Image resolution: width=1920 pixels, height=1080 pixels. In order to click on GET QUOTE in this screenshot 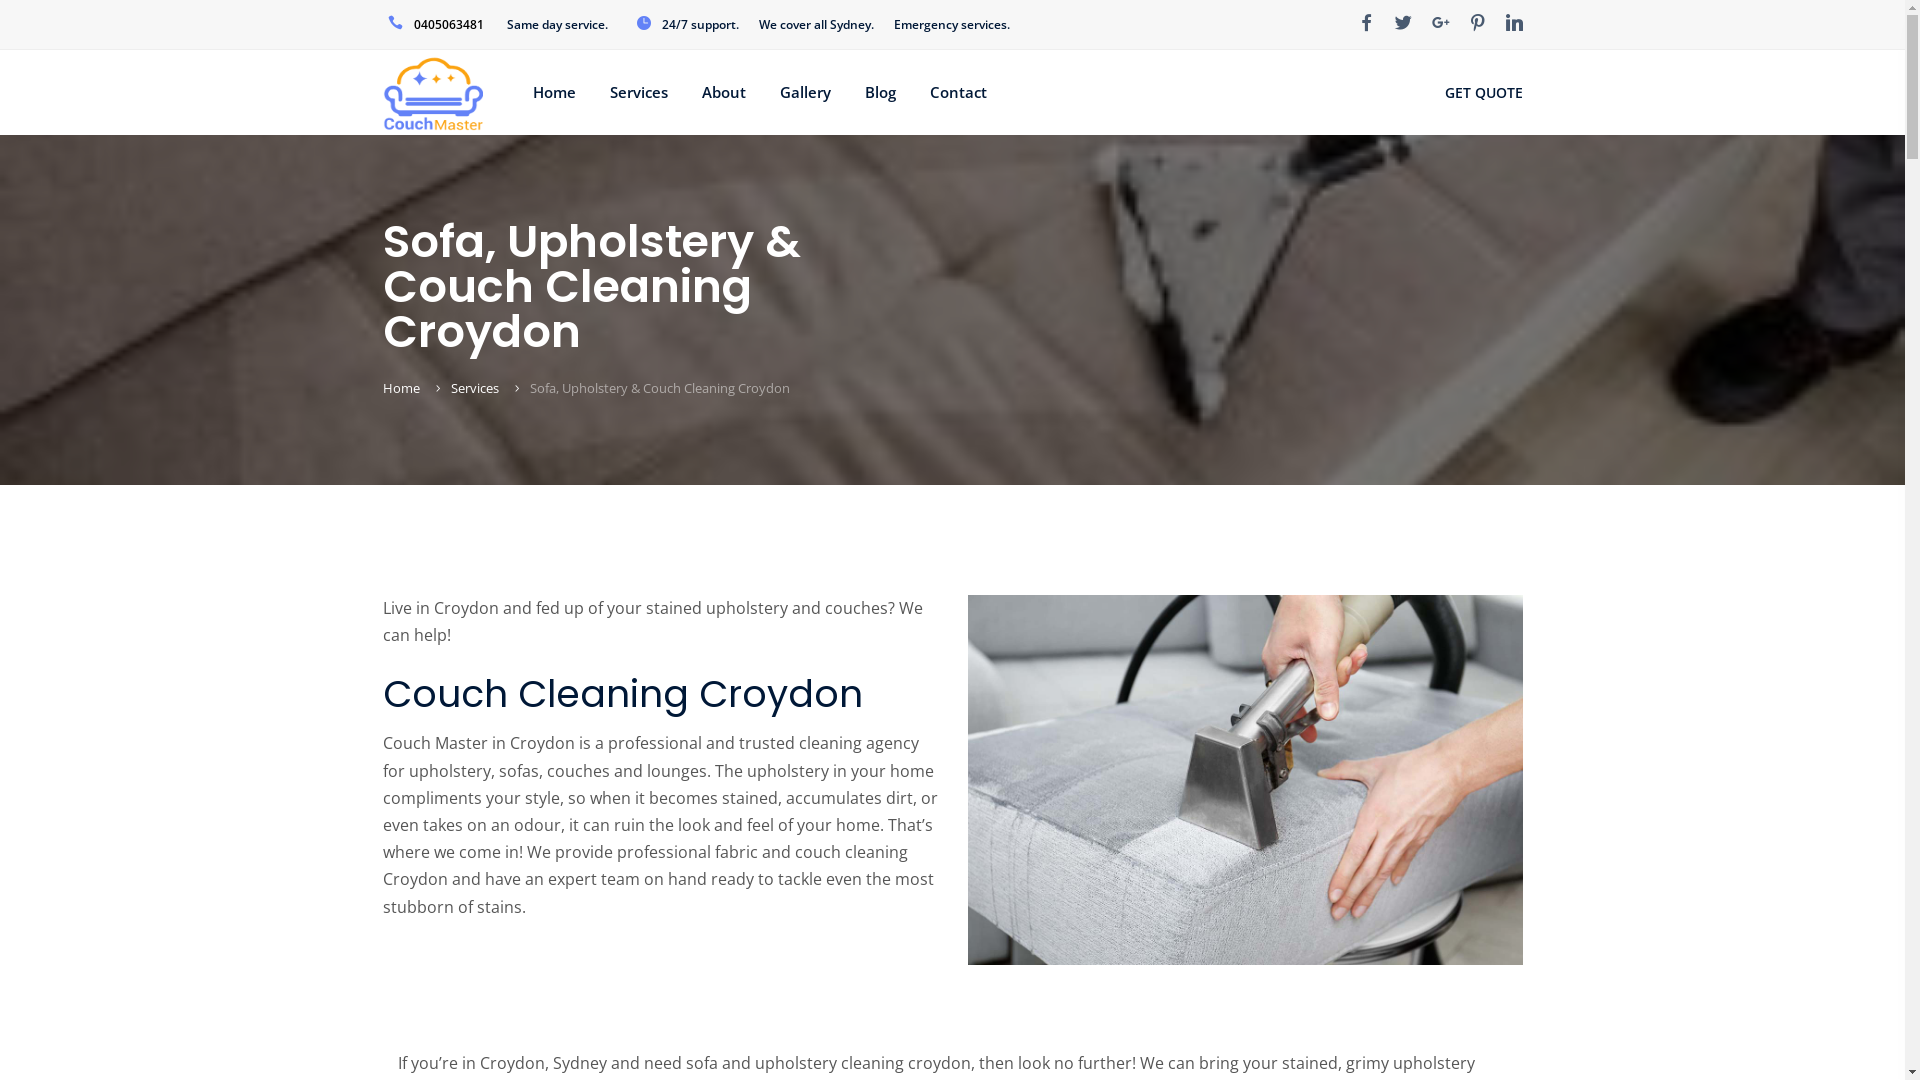, I will do `click(1483, 92)`.